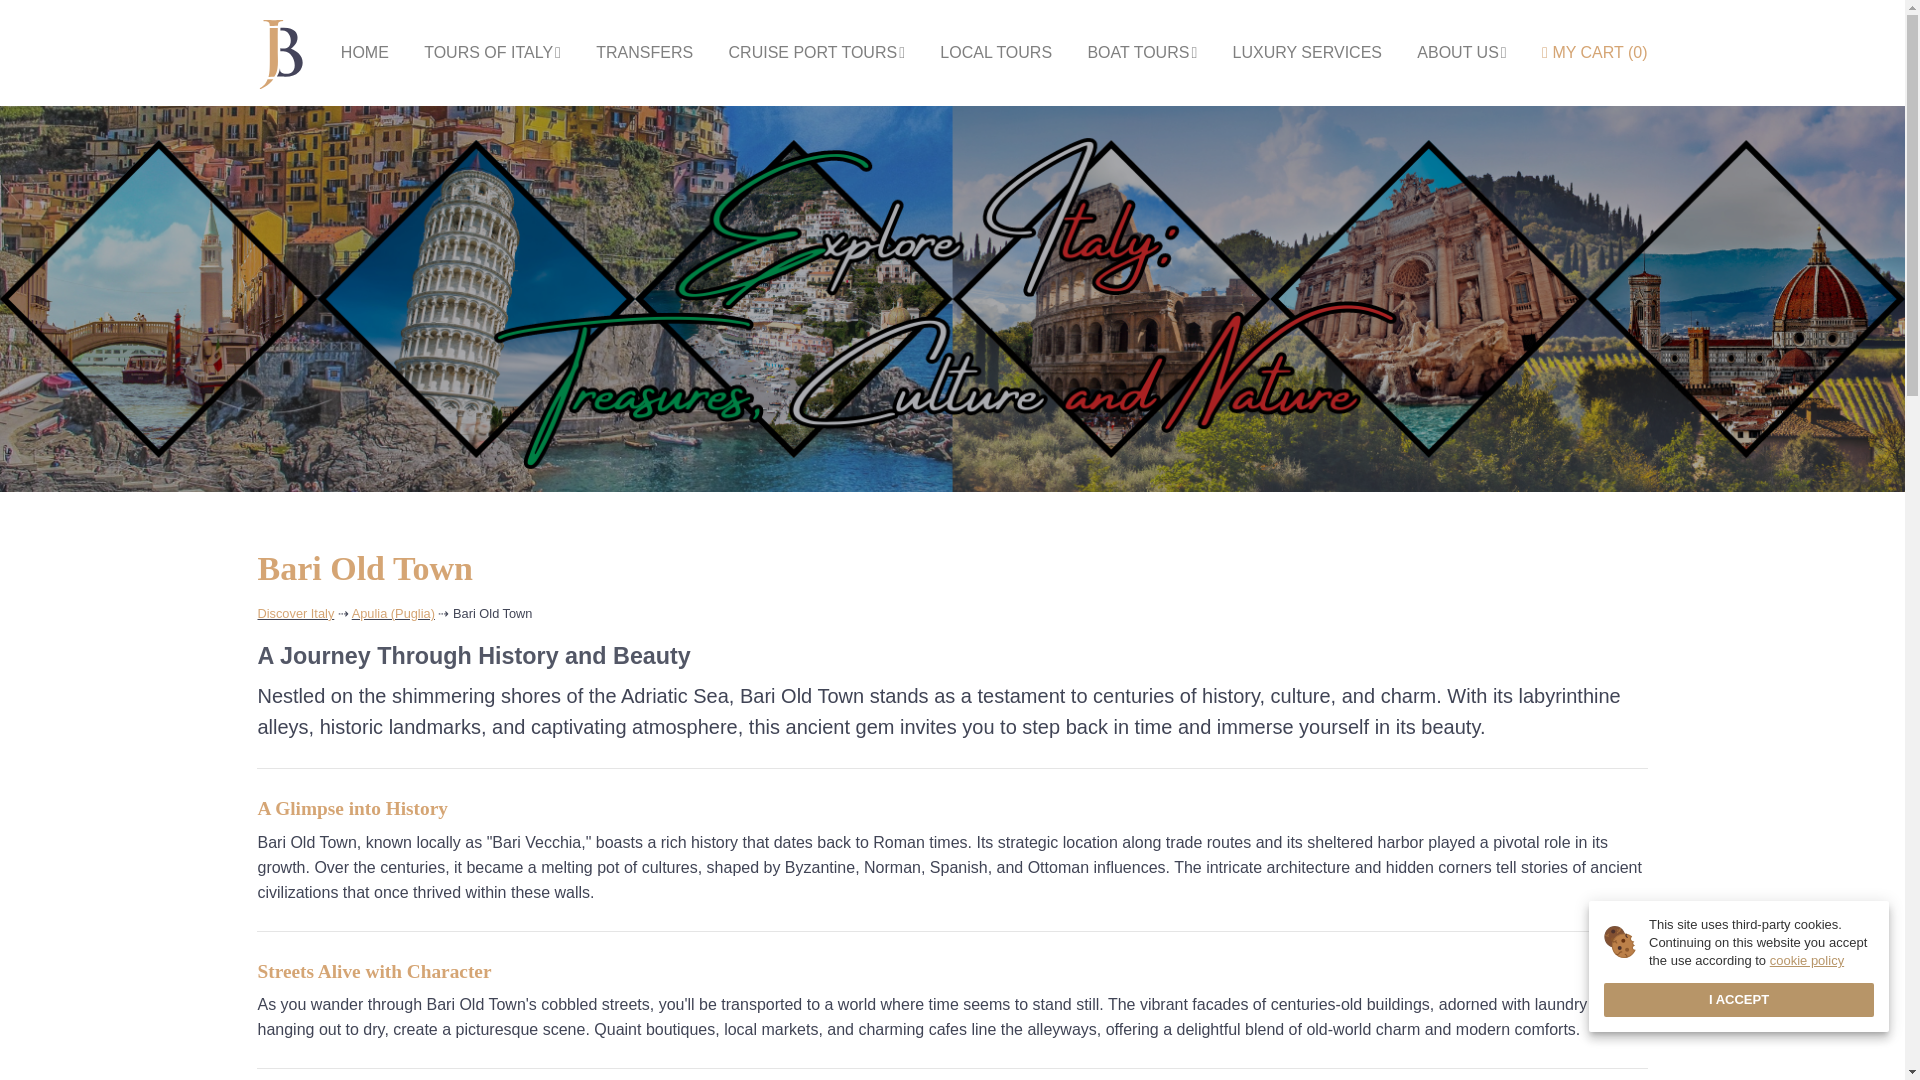  I want to click on Discover Italy, so click(296, 613).